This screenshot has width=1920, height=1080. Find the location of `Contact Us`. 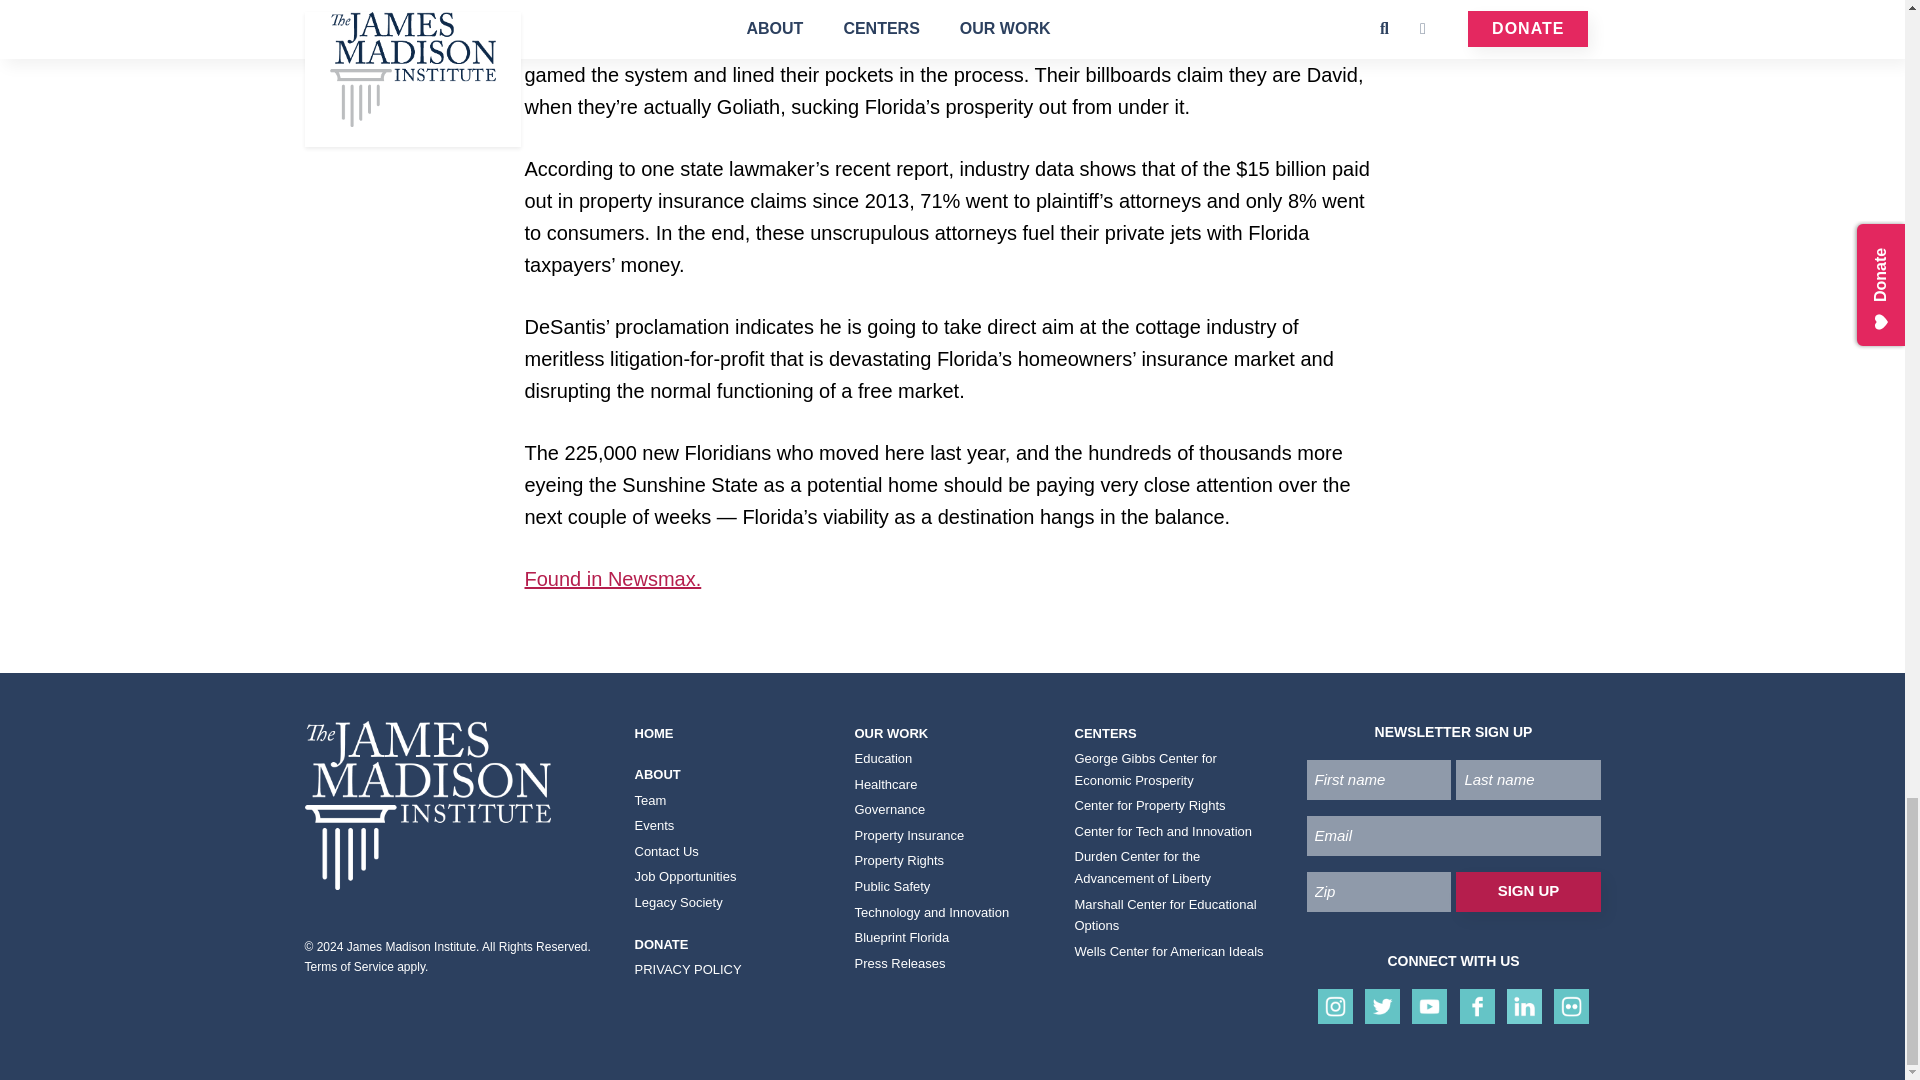

Contact Us is located at coordinates (731, 852).